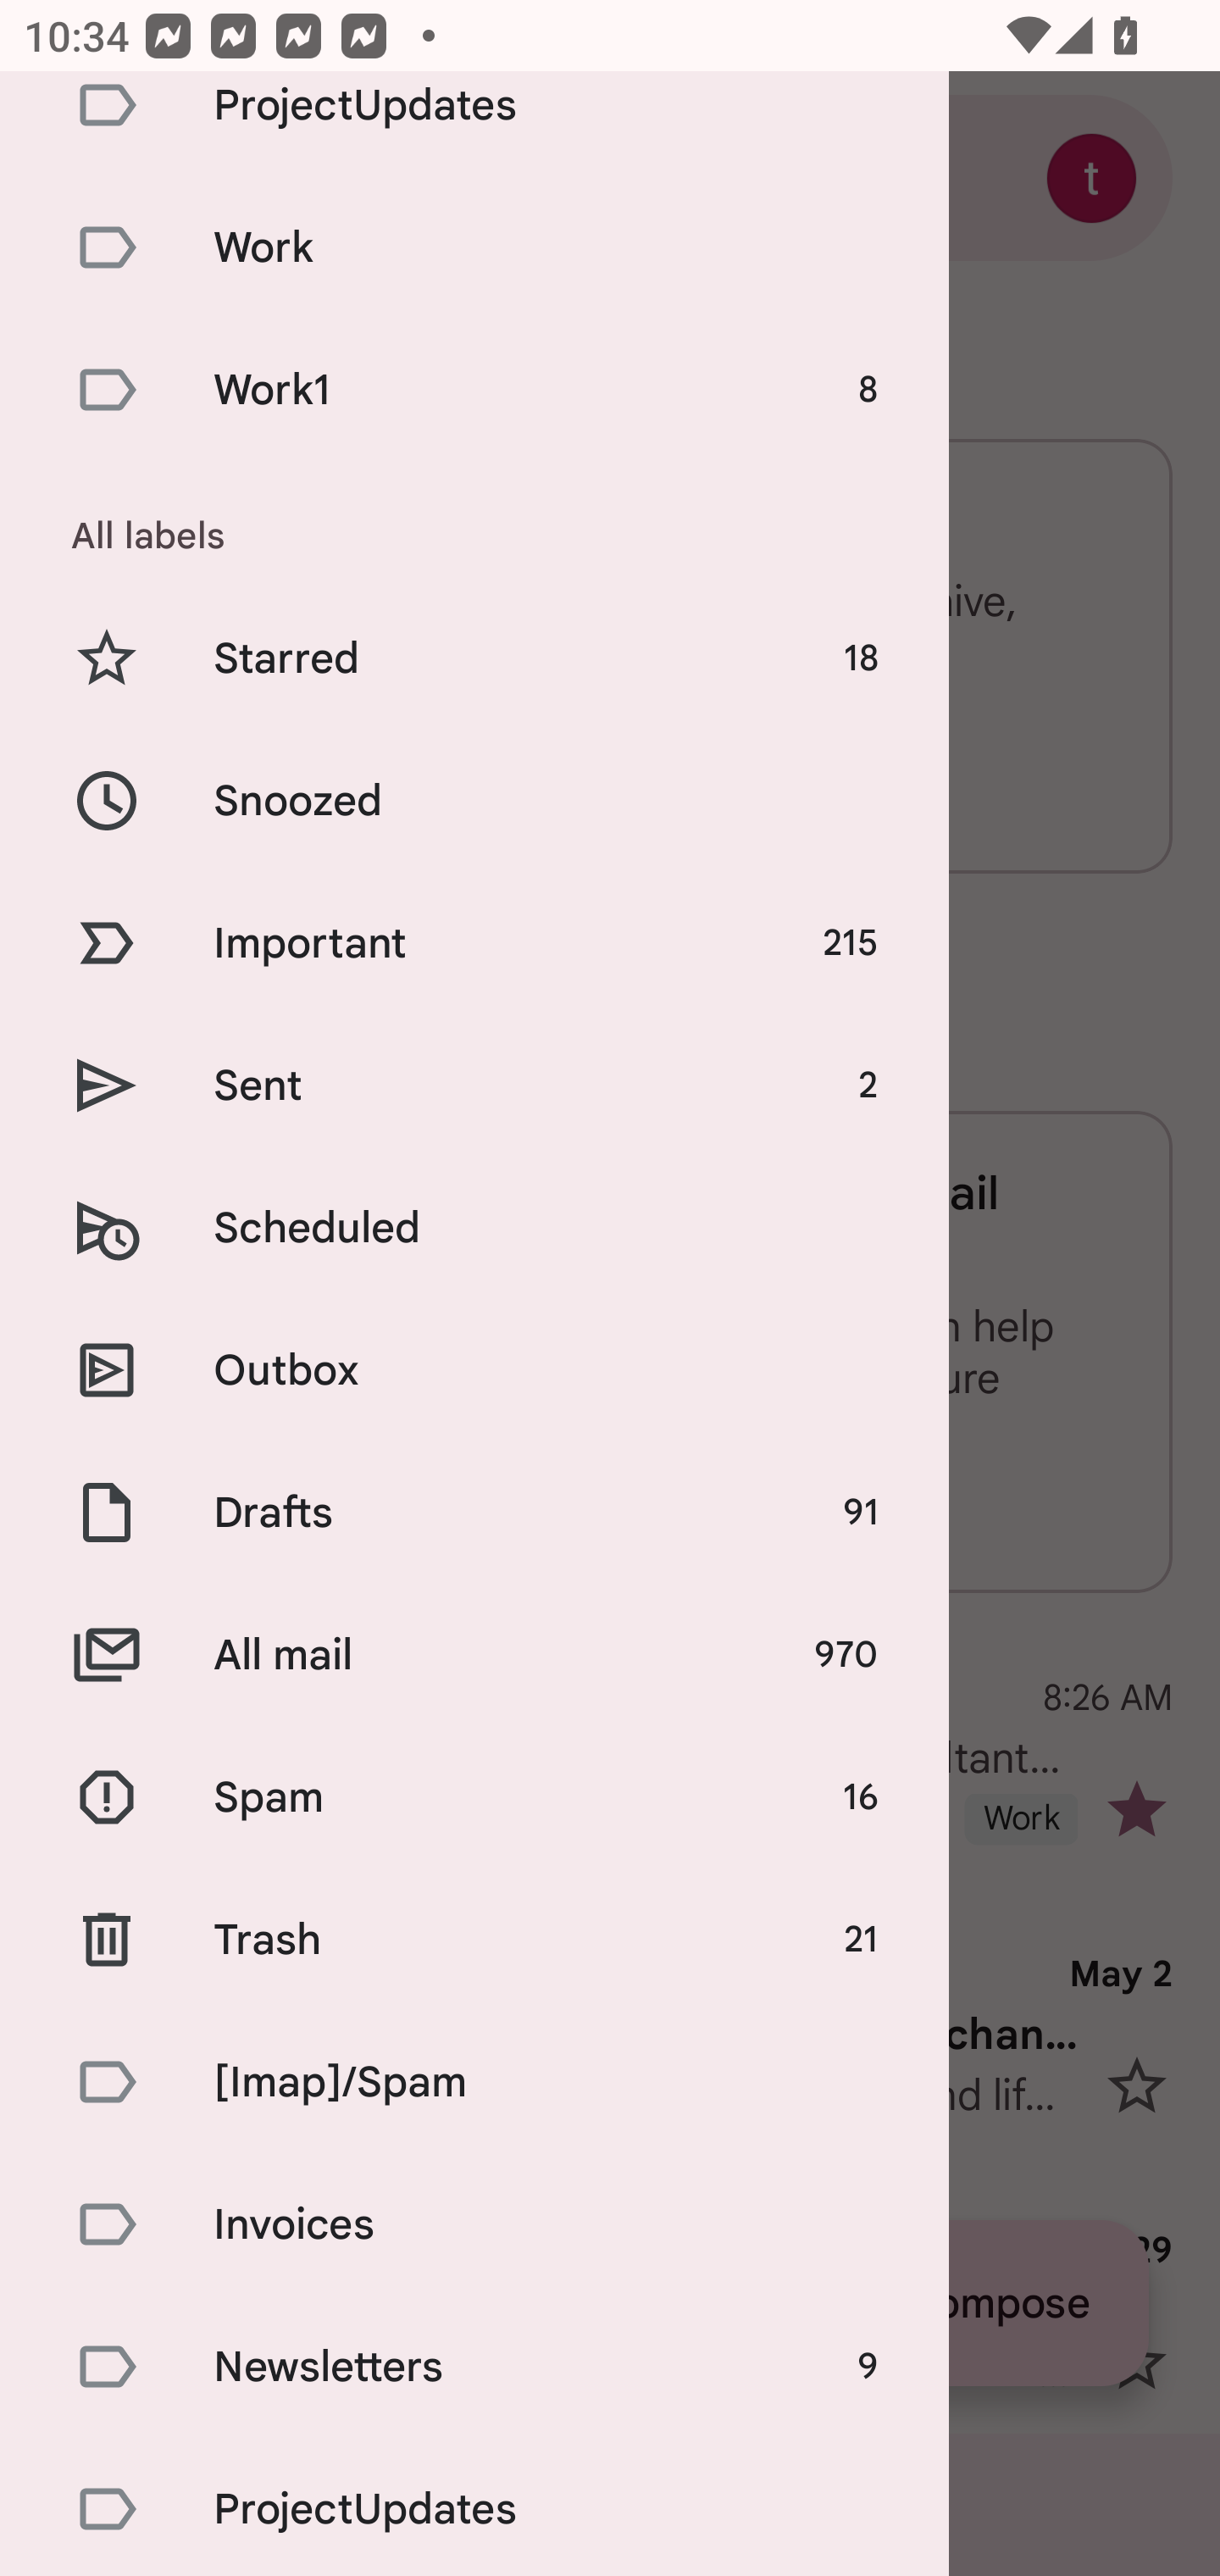 The height and width of the screenshot is (2576, 1220). What do you see at coordinates (474, 2507) in the screenshot?
I see `ProjectUpdates` at bounding box center [474, 2507].